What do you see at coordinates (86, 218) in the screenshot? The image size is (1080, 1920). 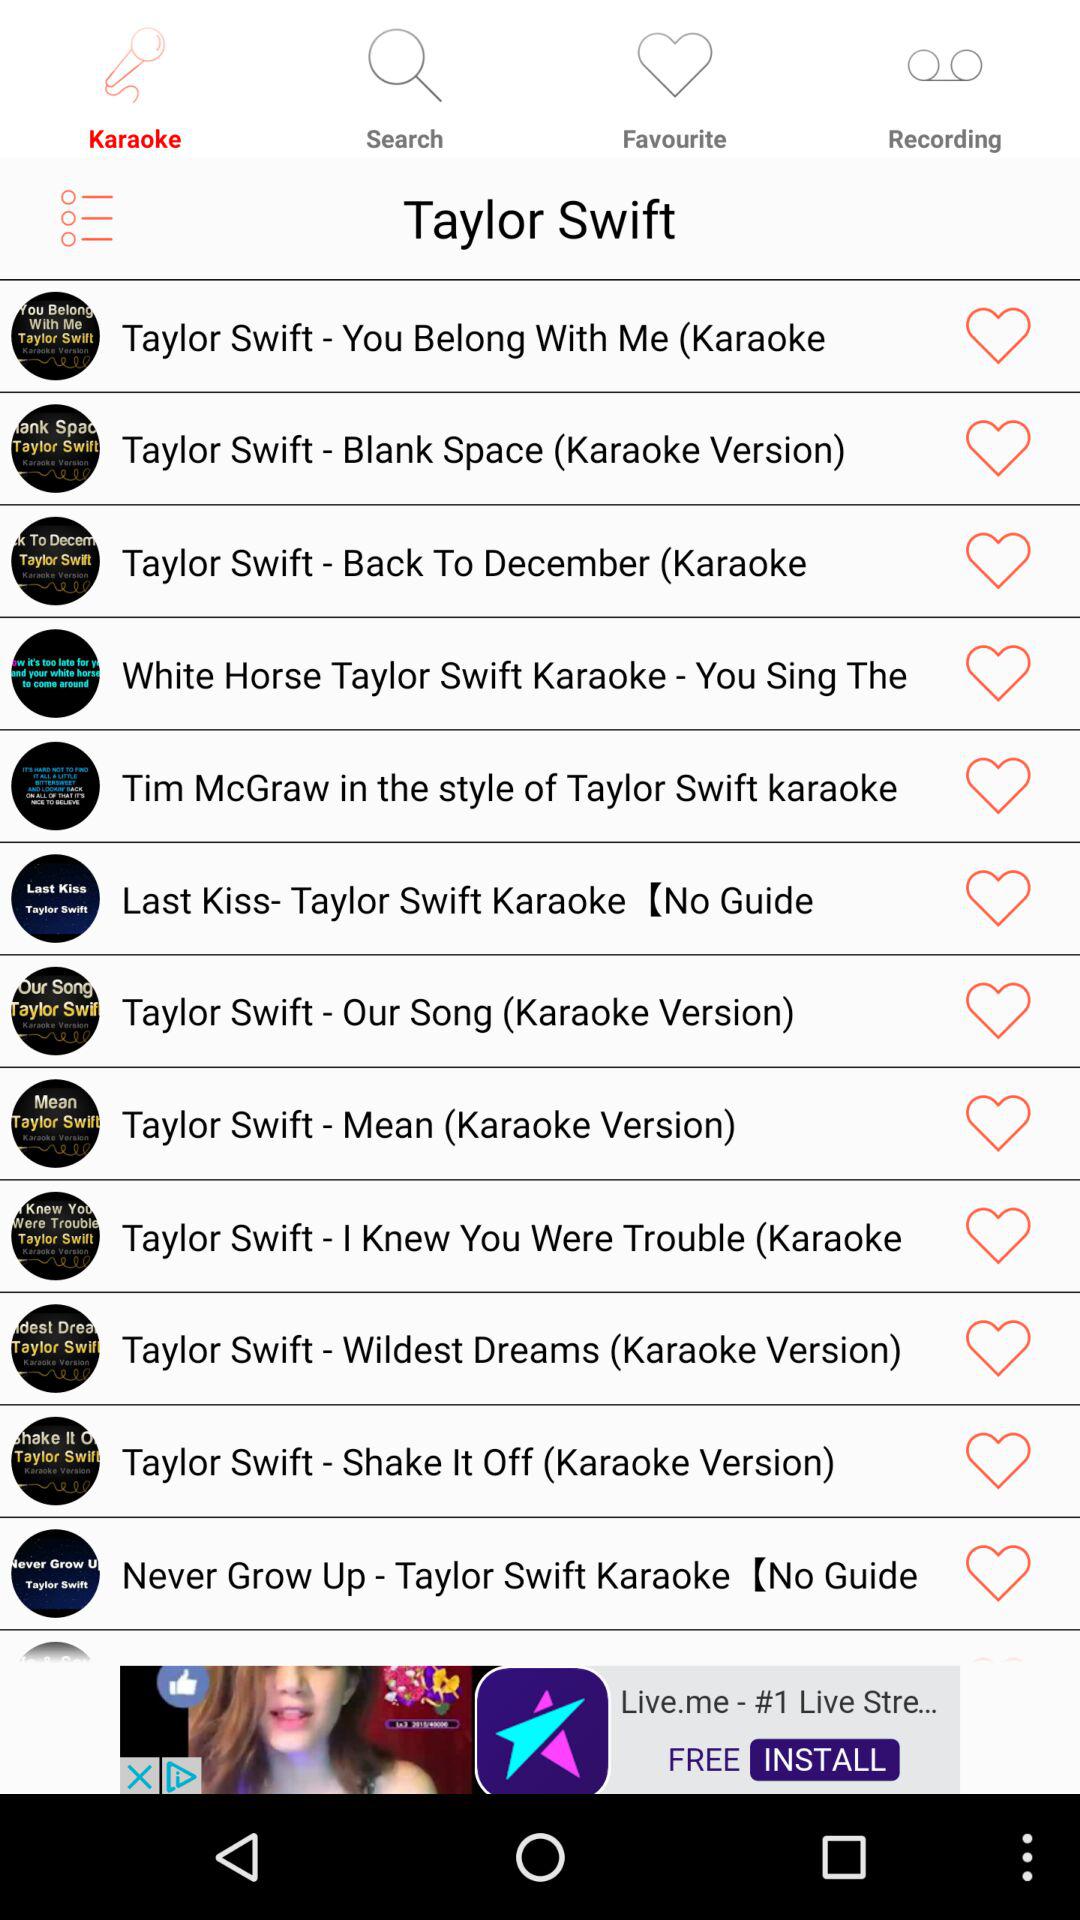 I see `open menu` at bounding box center [86, 218].